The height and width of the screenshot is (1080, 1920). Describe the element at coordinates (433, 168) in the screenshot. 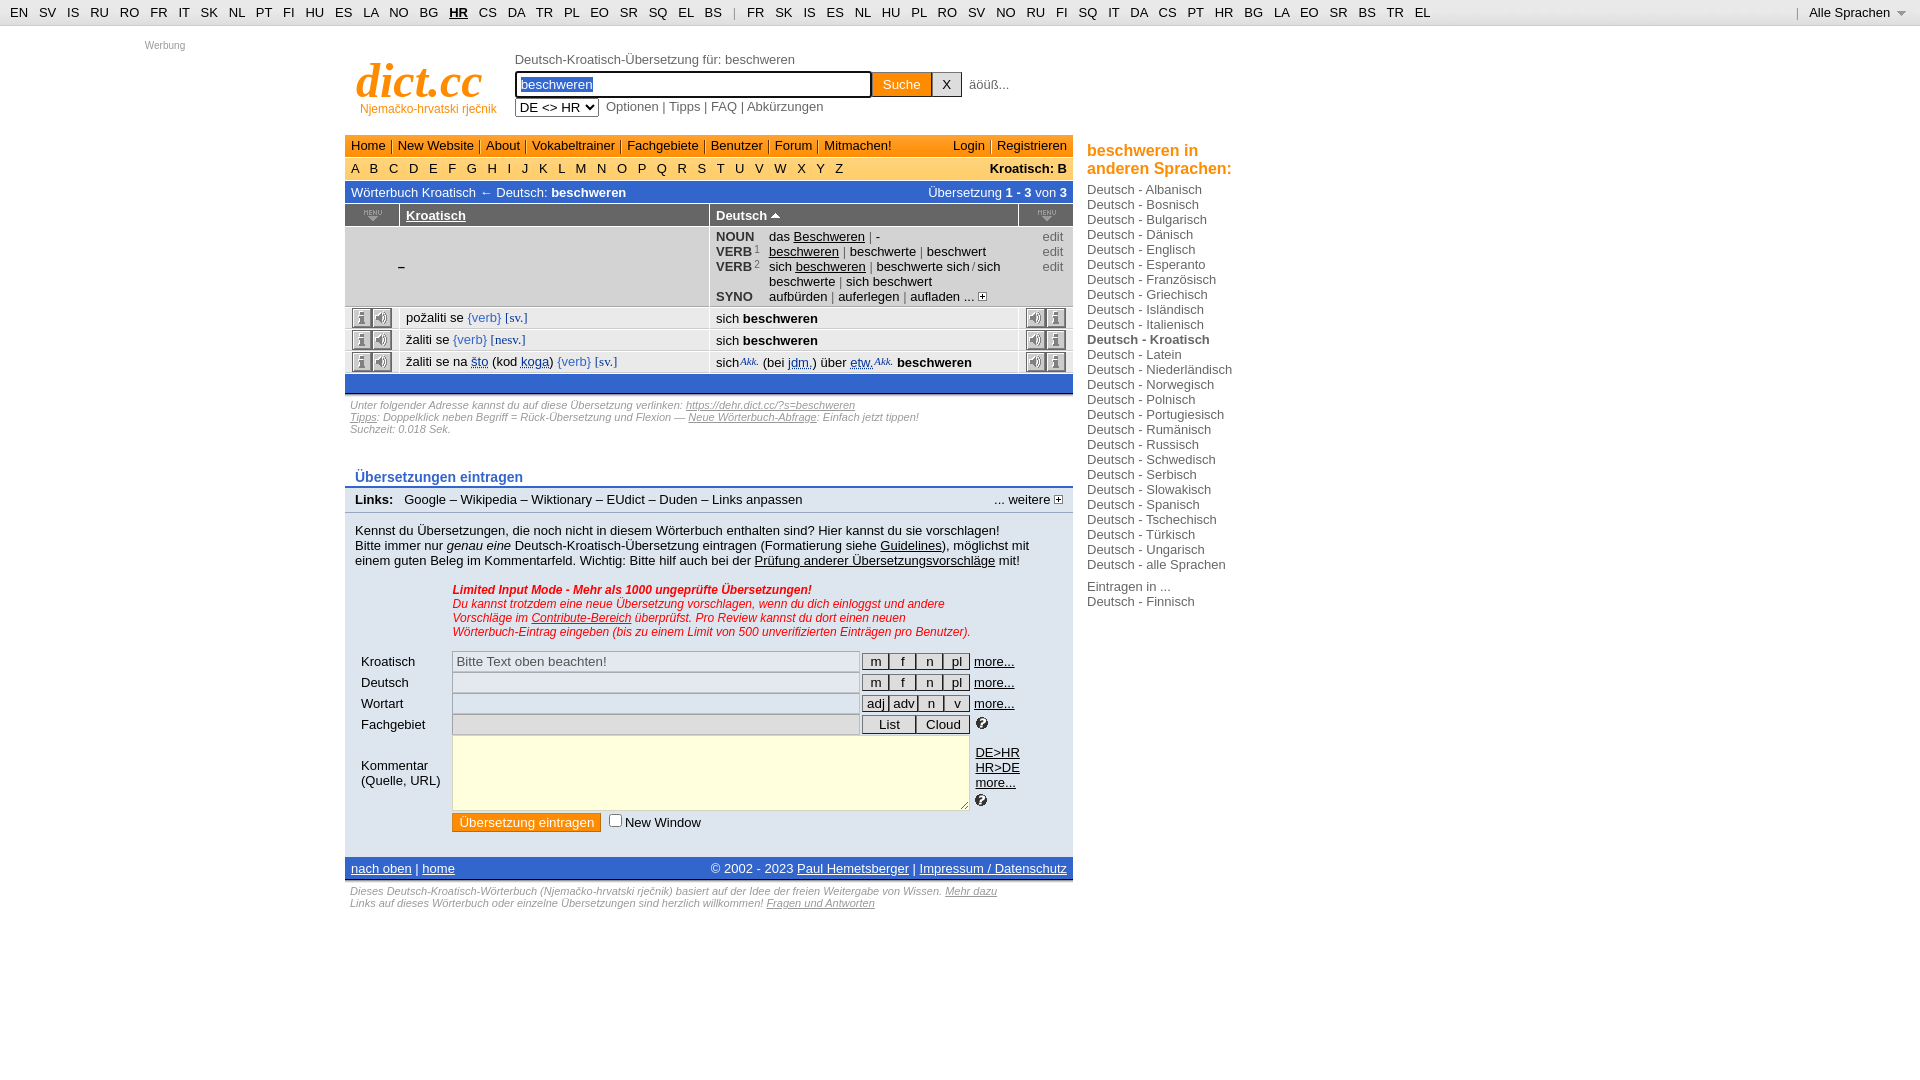

I see `E` at that location.